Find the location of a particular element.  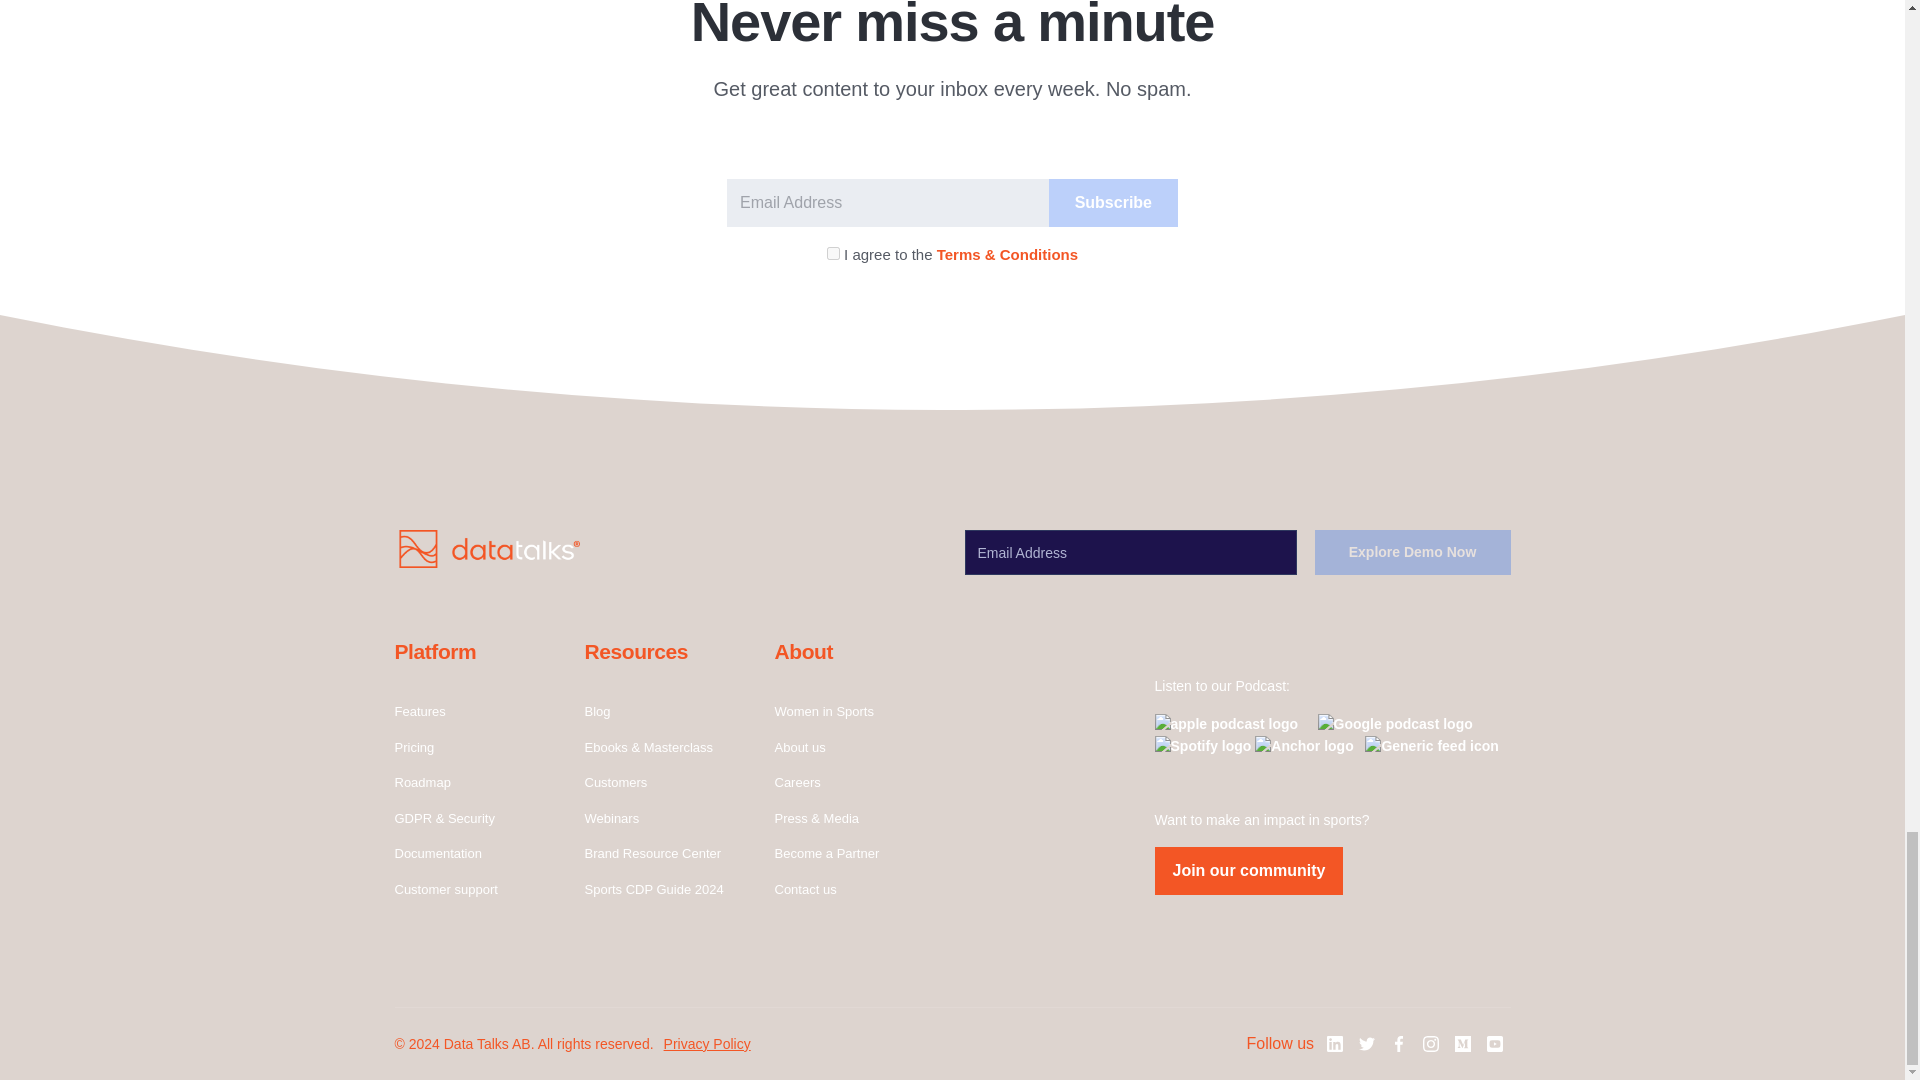

Spread the word is located at coordinates (1462, 1043).